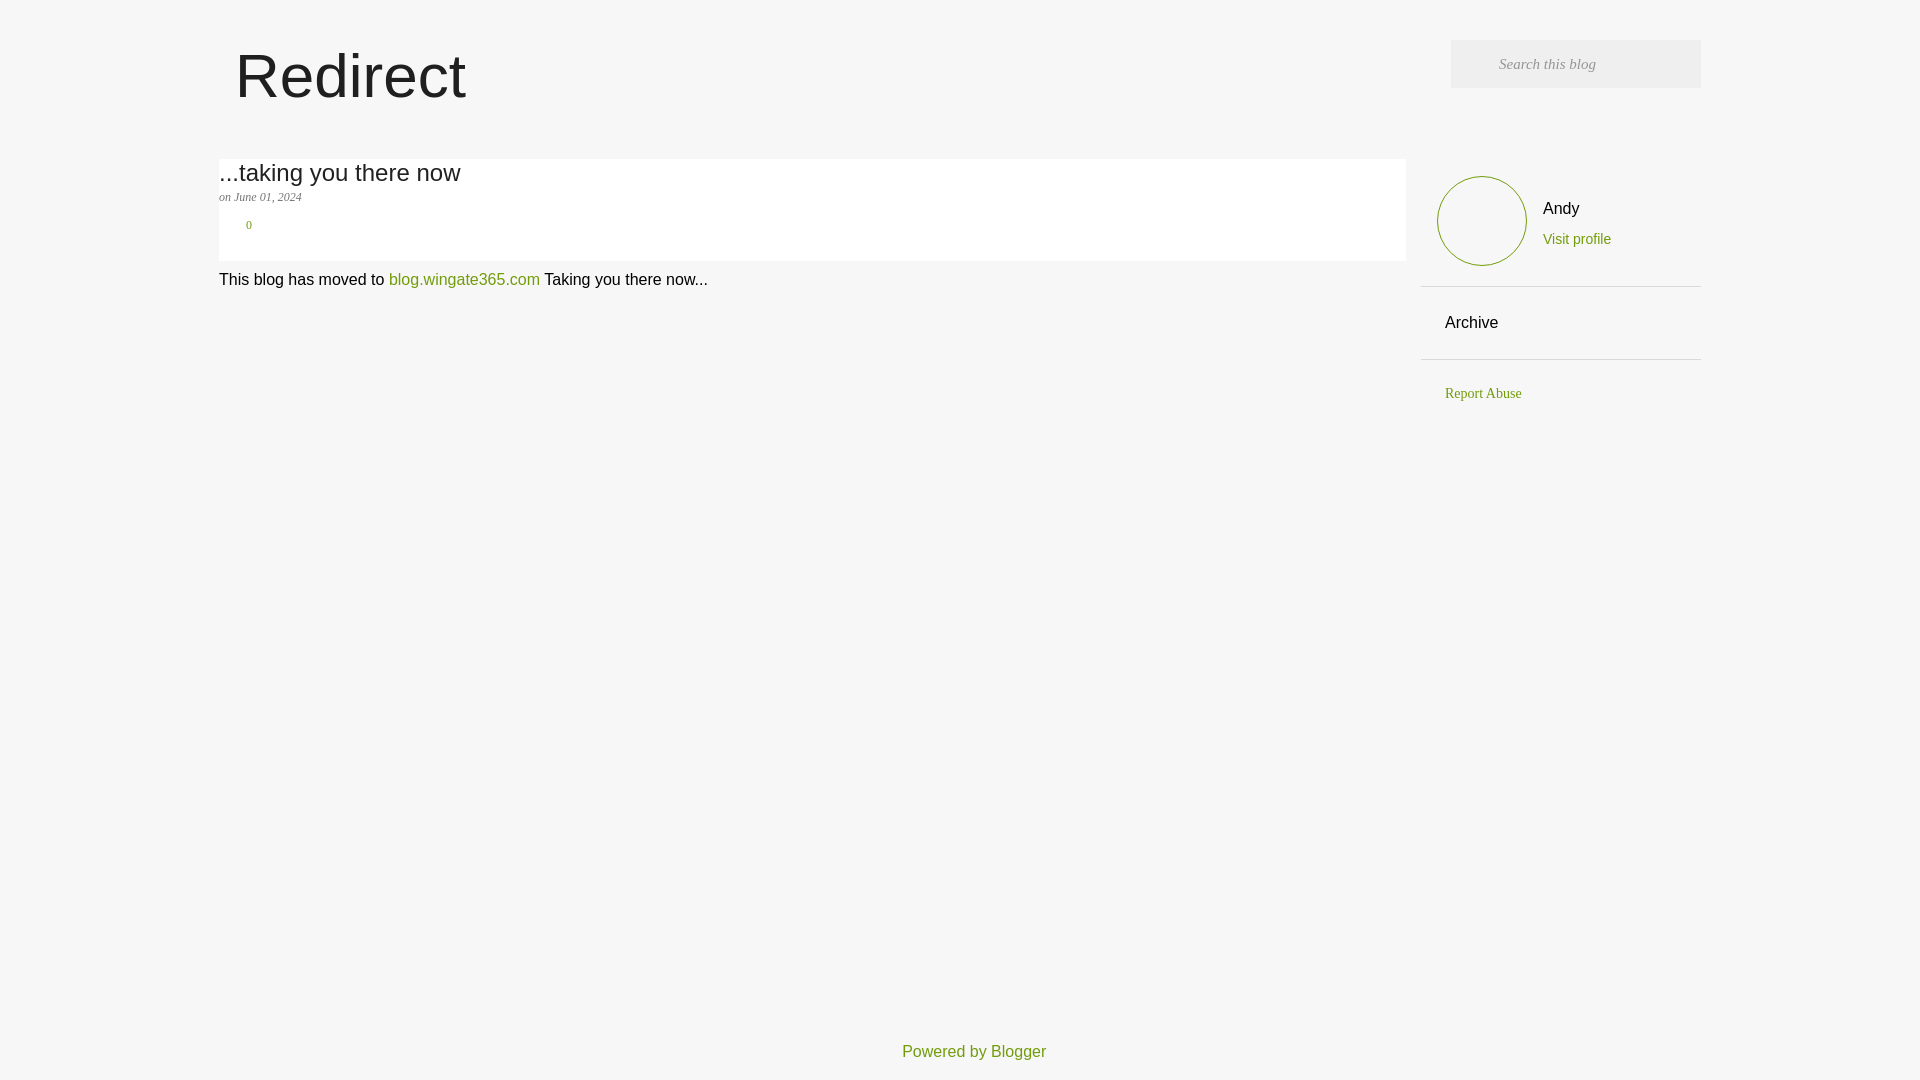 Image resolution: width=1920 pixels, height=1080 pixels. I want to click on Powered by Blogger, so click(960, 1051).